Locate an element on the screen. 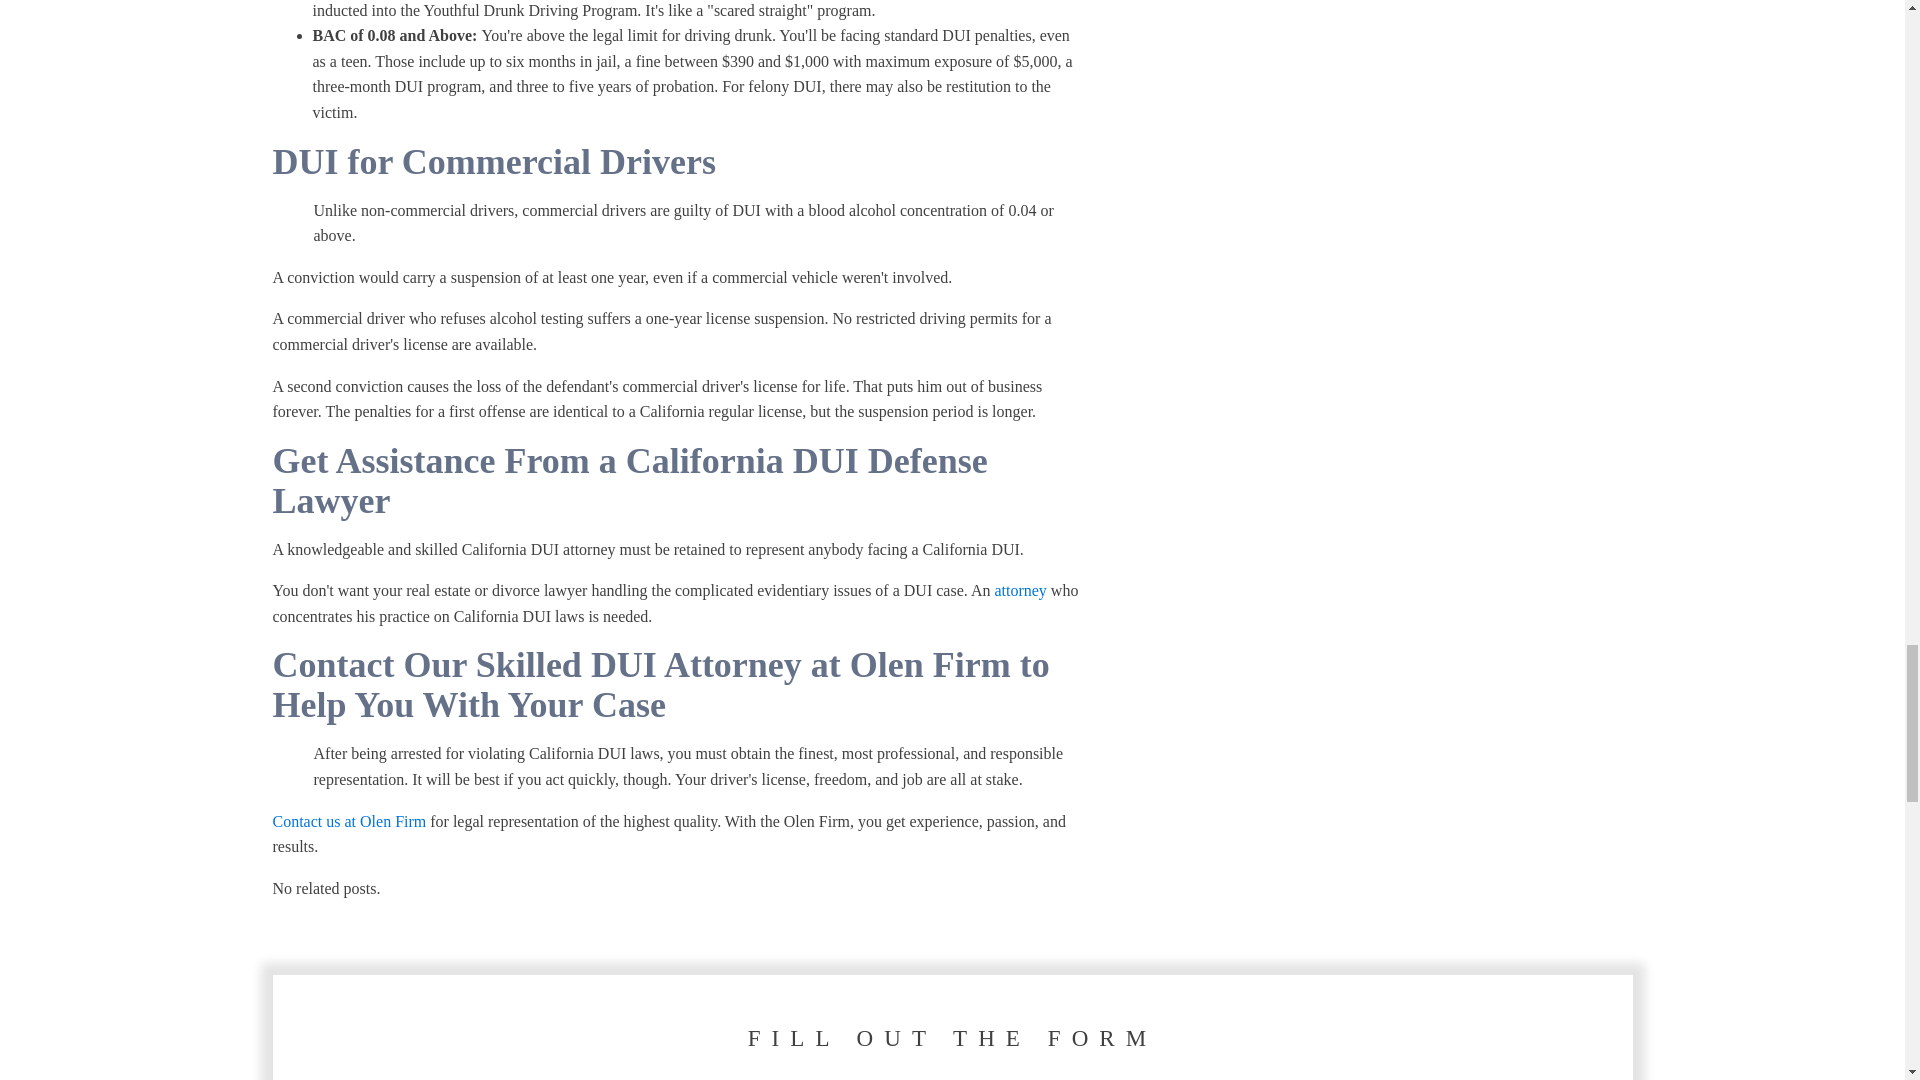 This screenshot has height=1080, width=1920. attorney is located at coordinates (1020, 590).